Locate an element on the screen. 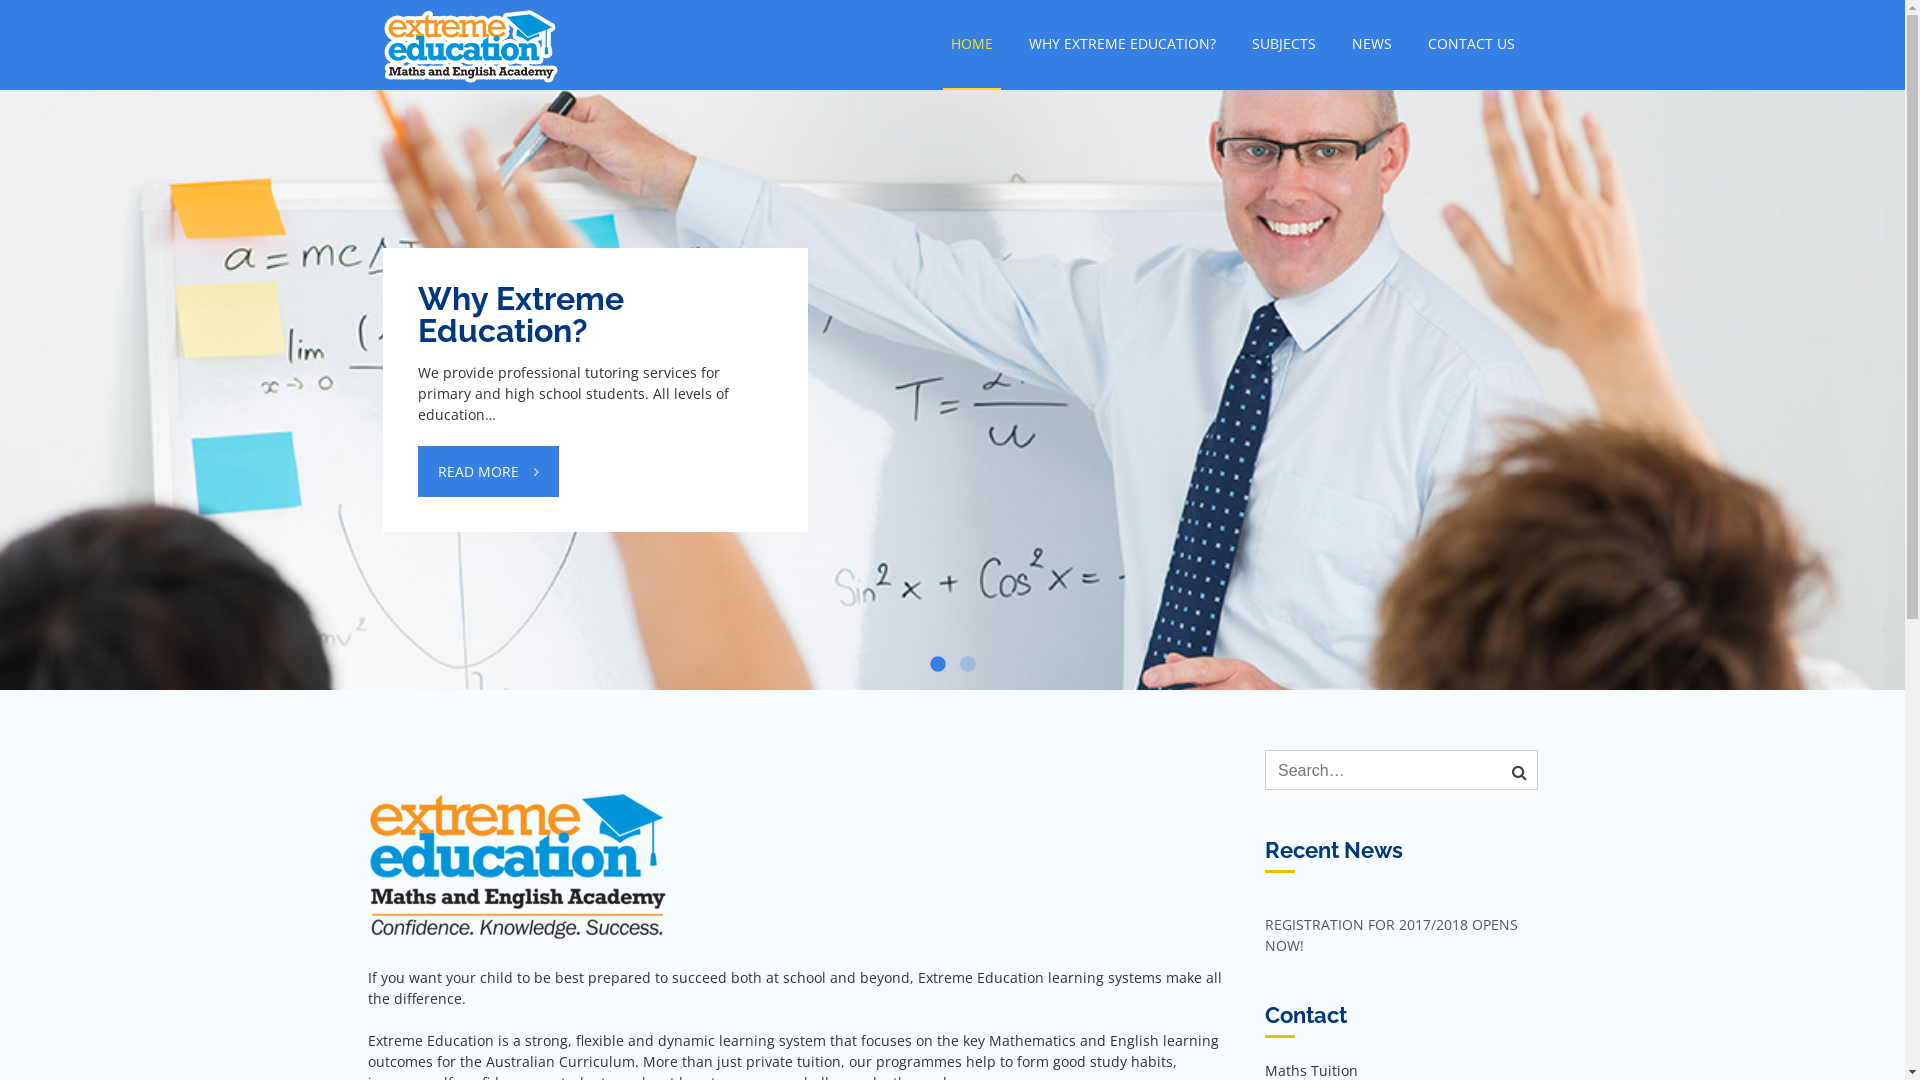 The width and height of the screenshot is (1920, 1080). READ MORE is located at coordinates (488, 472).